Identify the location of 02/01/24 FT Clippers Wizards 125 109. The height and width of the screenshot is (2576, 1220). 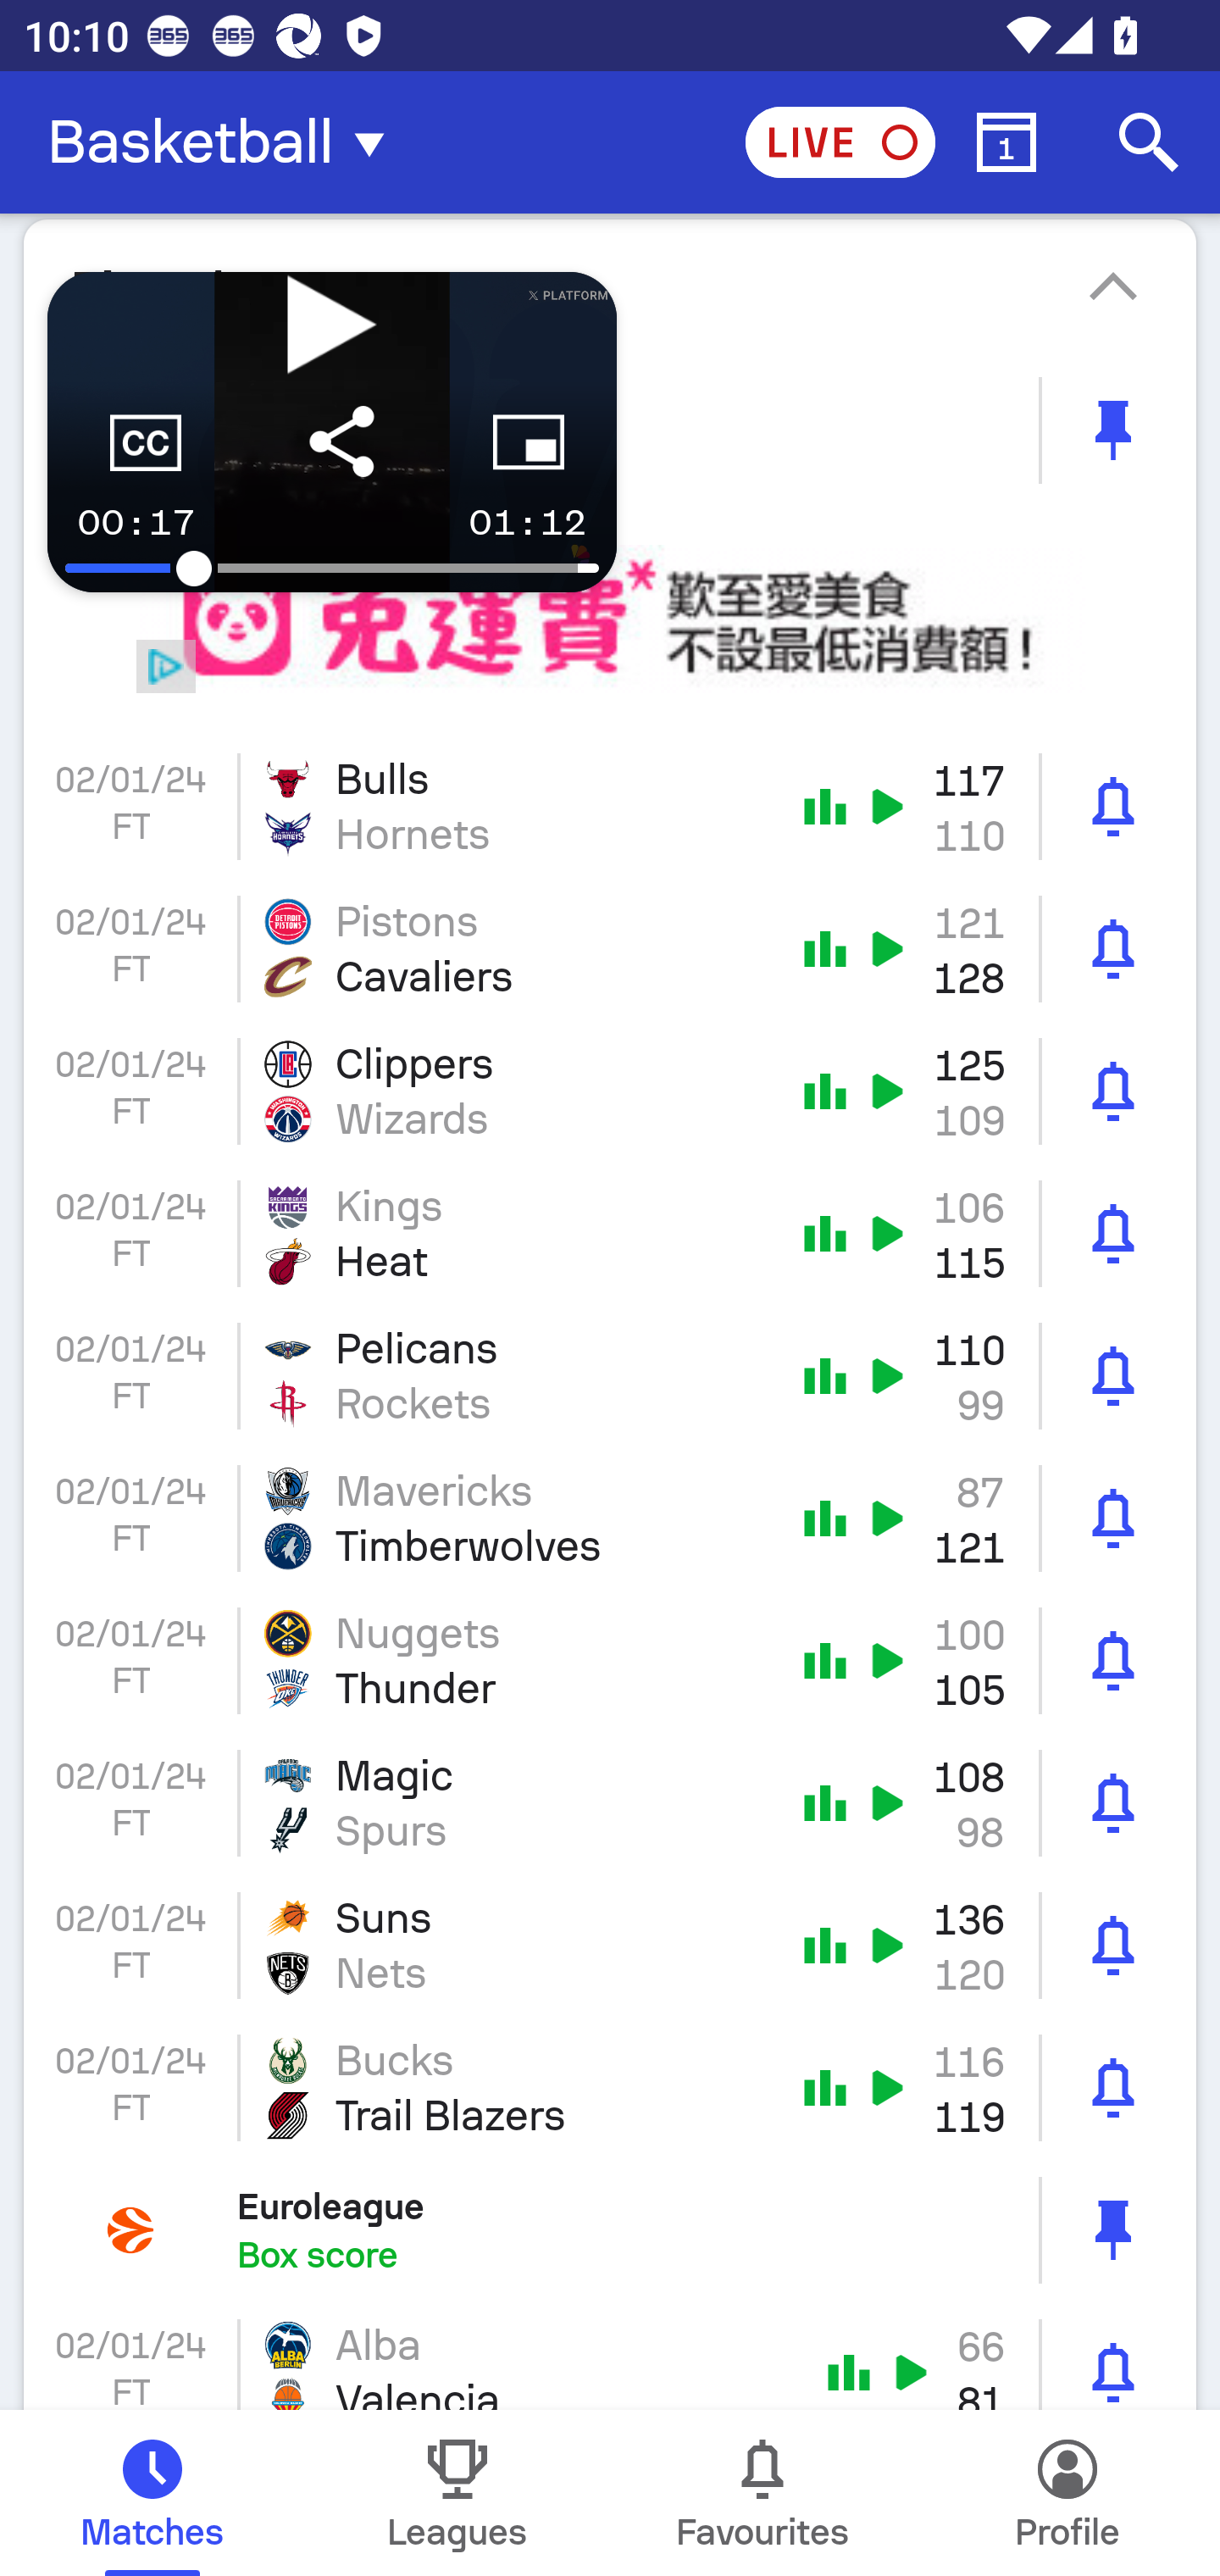
(610, 1091).